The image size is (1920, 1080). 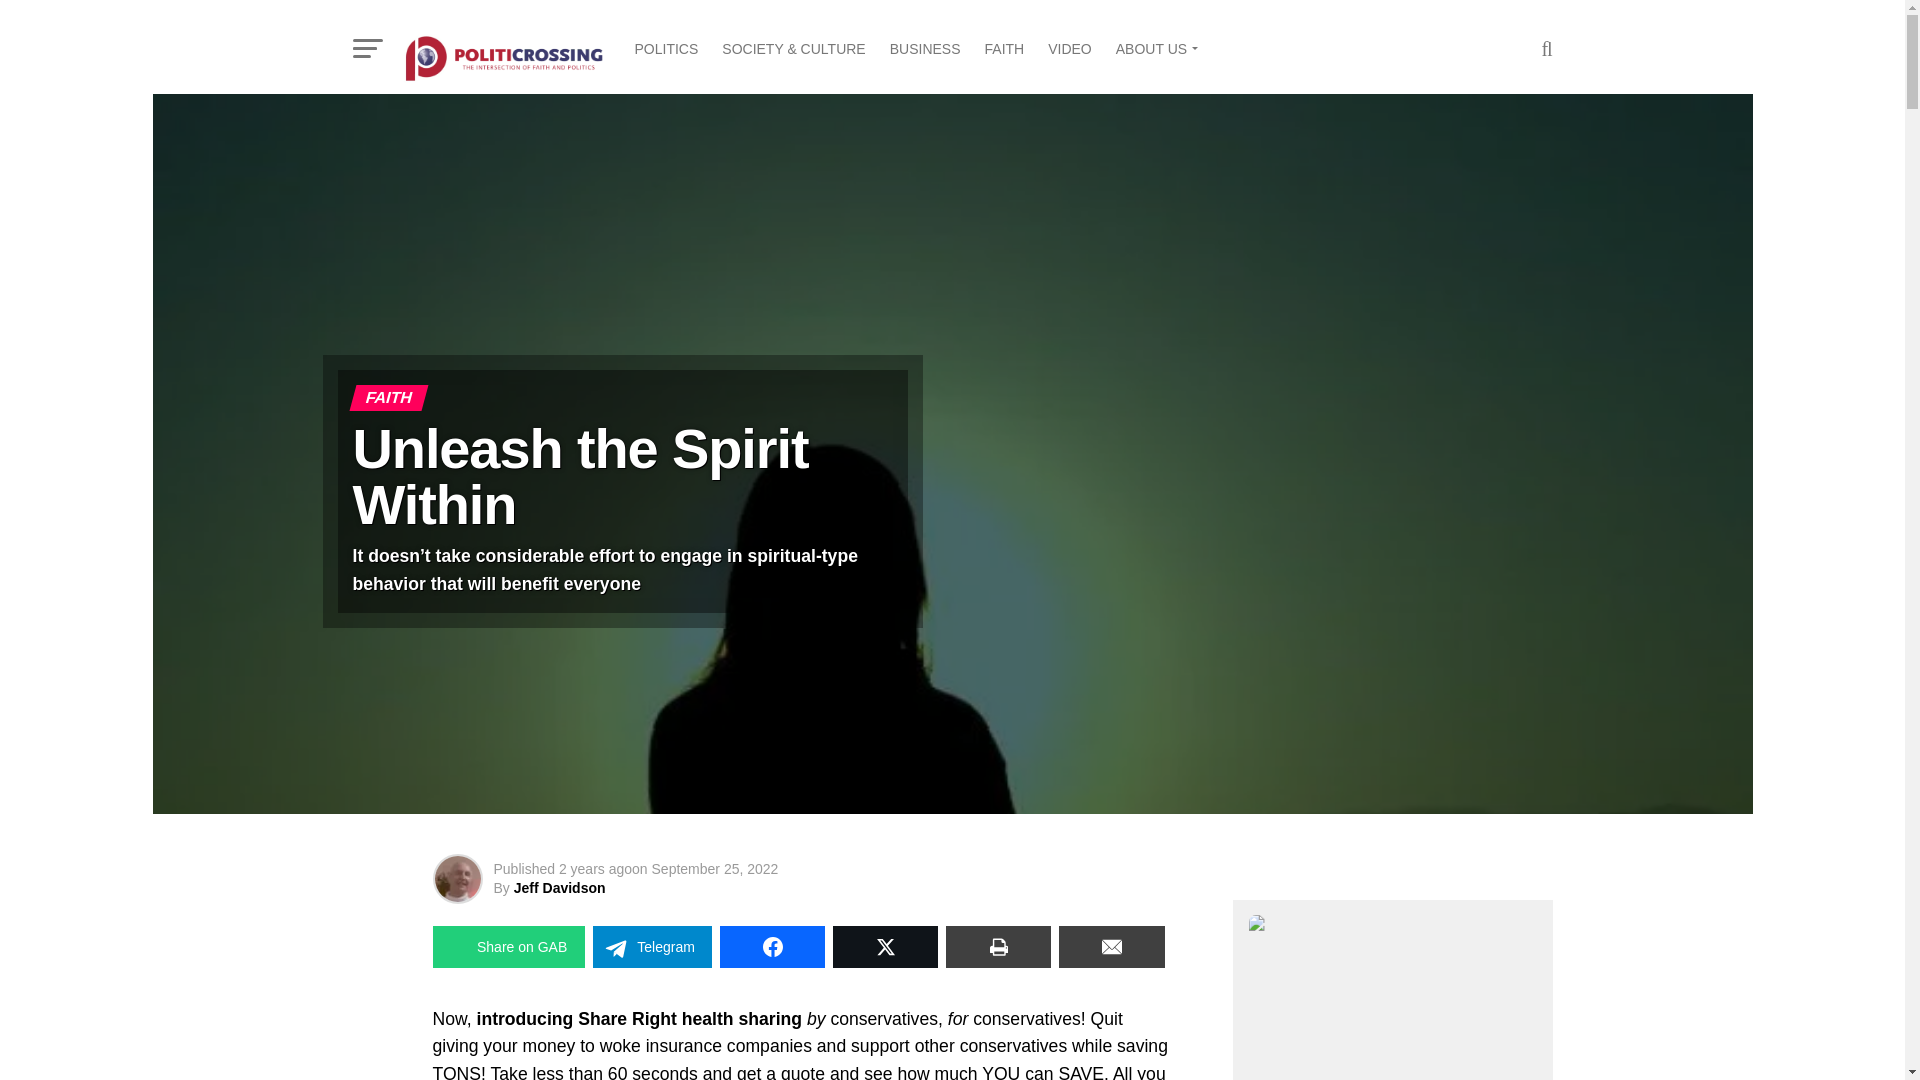 I want to click on POLITICS, so click(x=666, y=48).